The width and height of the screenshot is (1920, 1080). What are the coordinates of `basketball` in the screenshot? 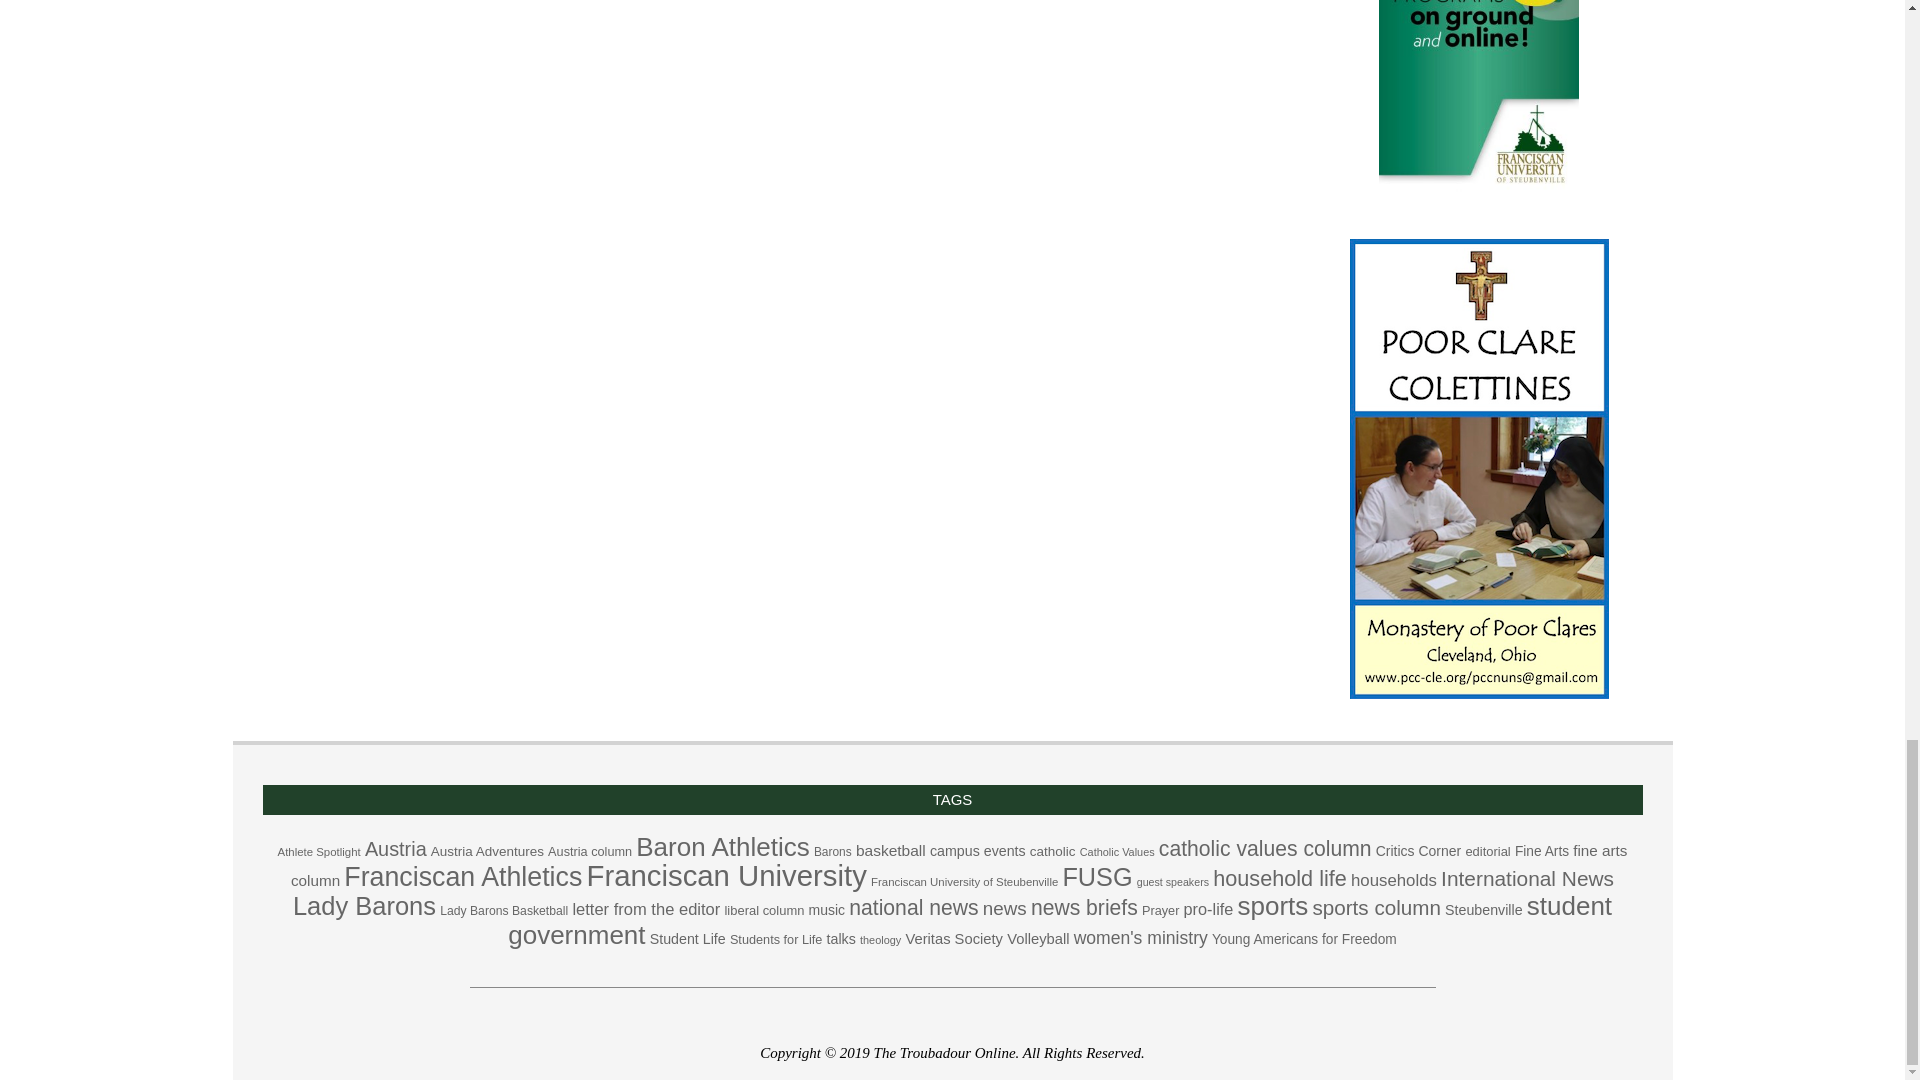 It's located at (890, 850).